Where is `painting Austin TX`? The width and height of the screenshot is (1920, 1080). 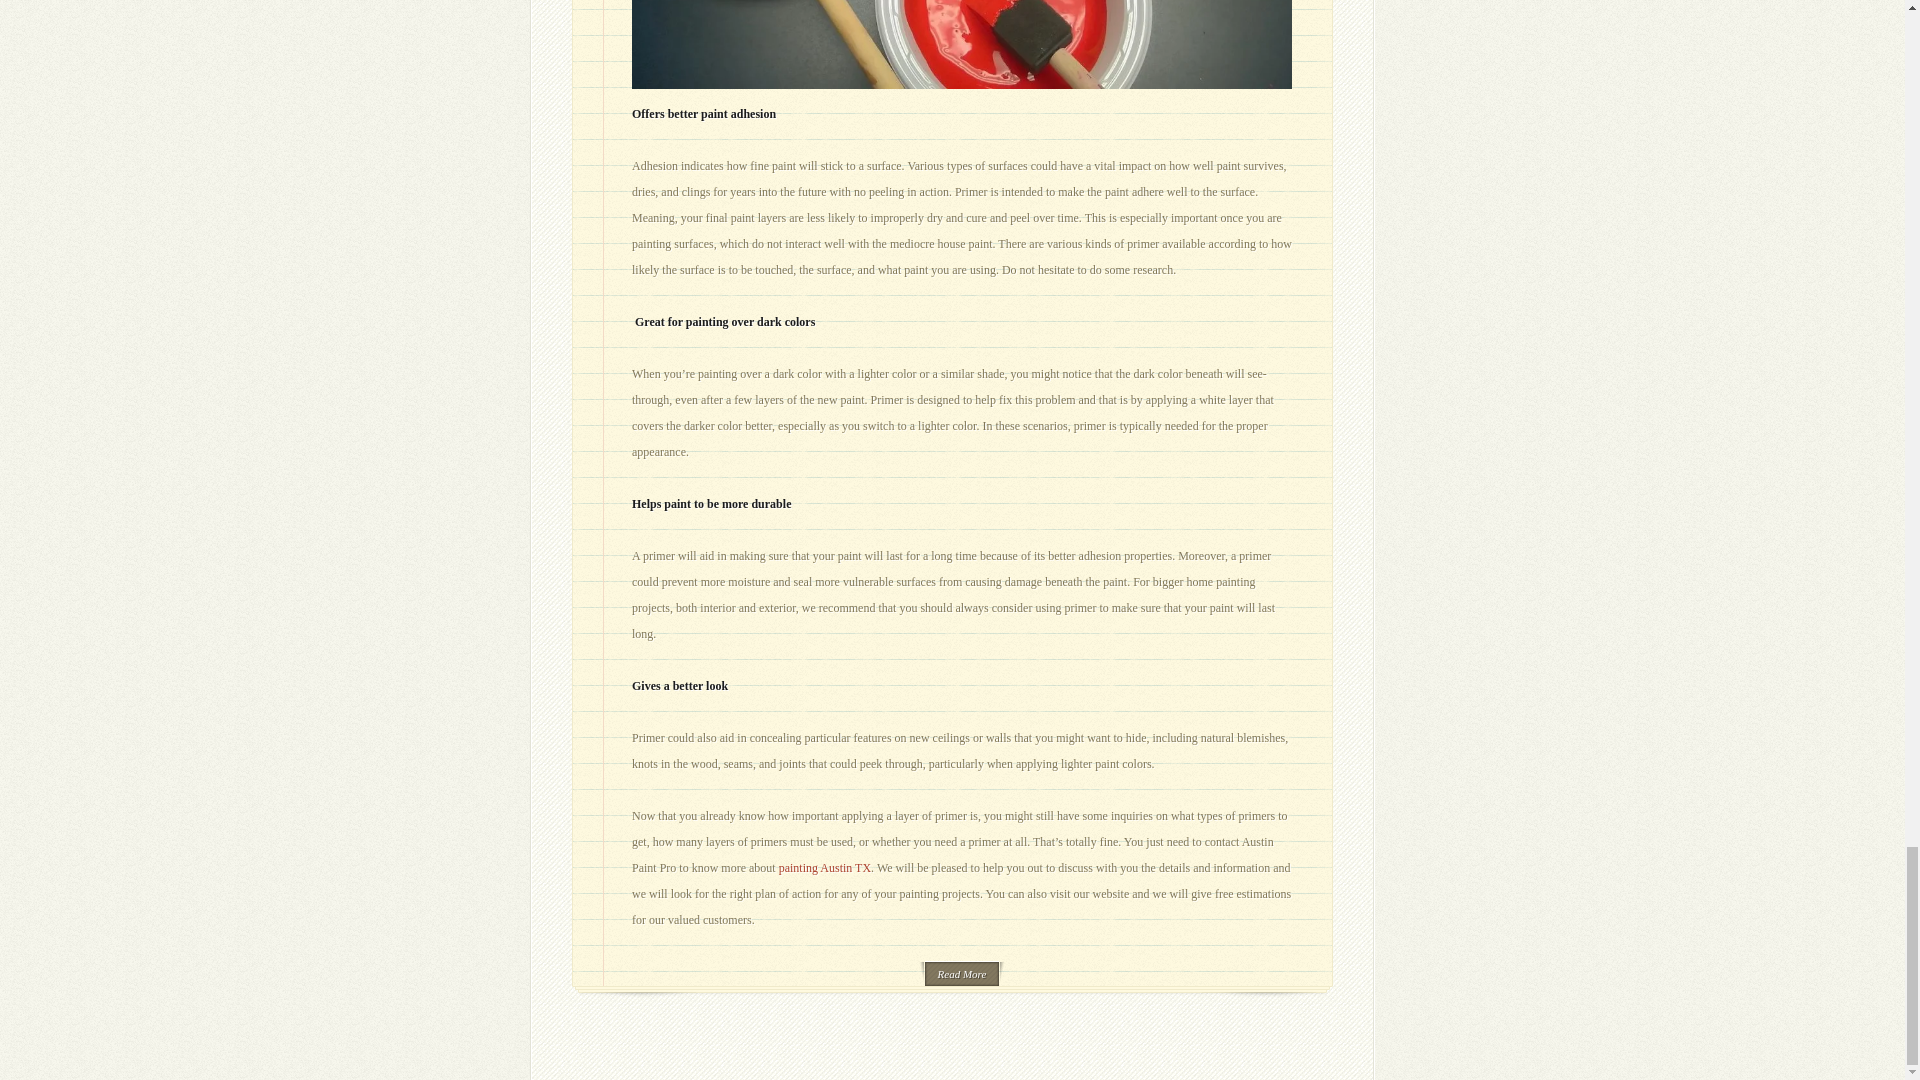
painting Austin TX is located at coordinates (825, 867).